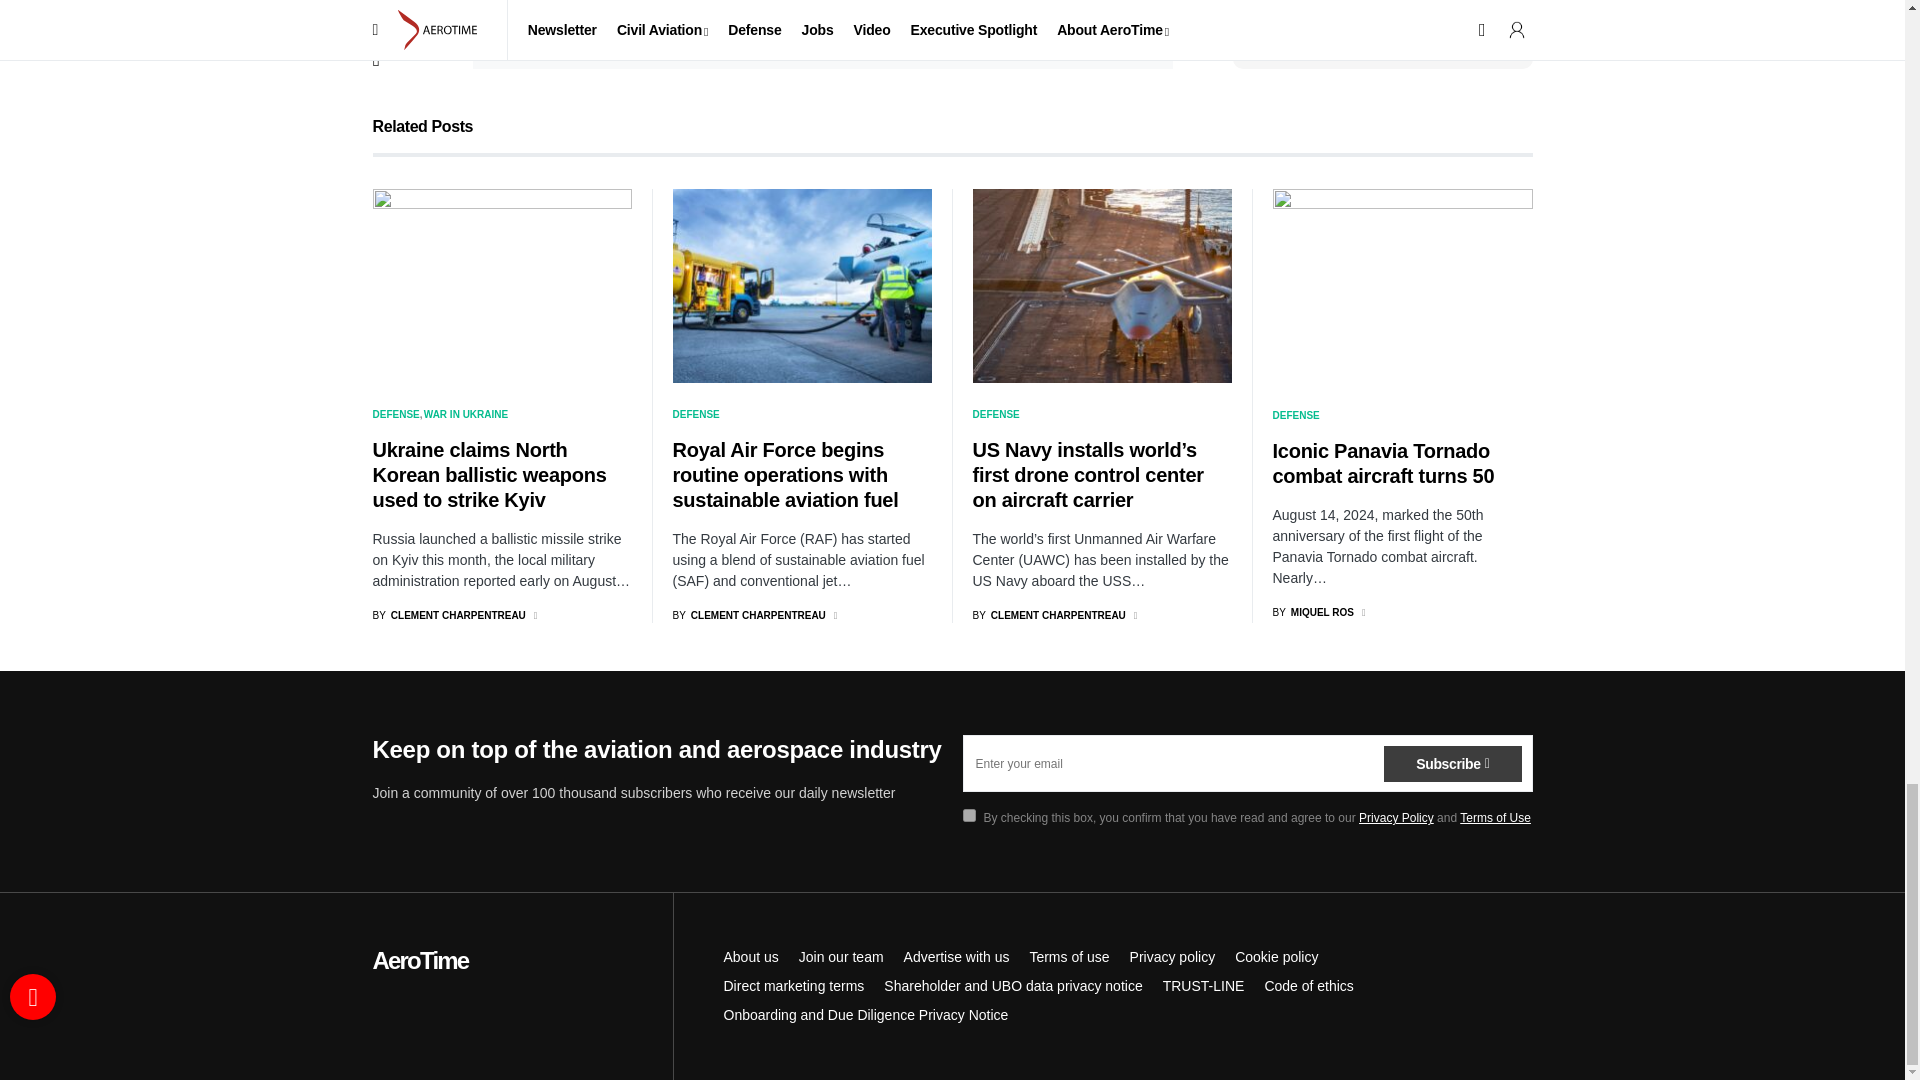  Describe the element at coordinates (1048, 616) in the screenshot. I see `View all posts by Clement Charpentreau` at that location.